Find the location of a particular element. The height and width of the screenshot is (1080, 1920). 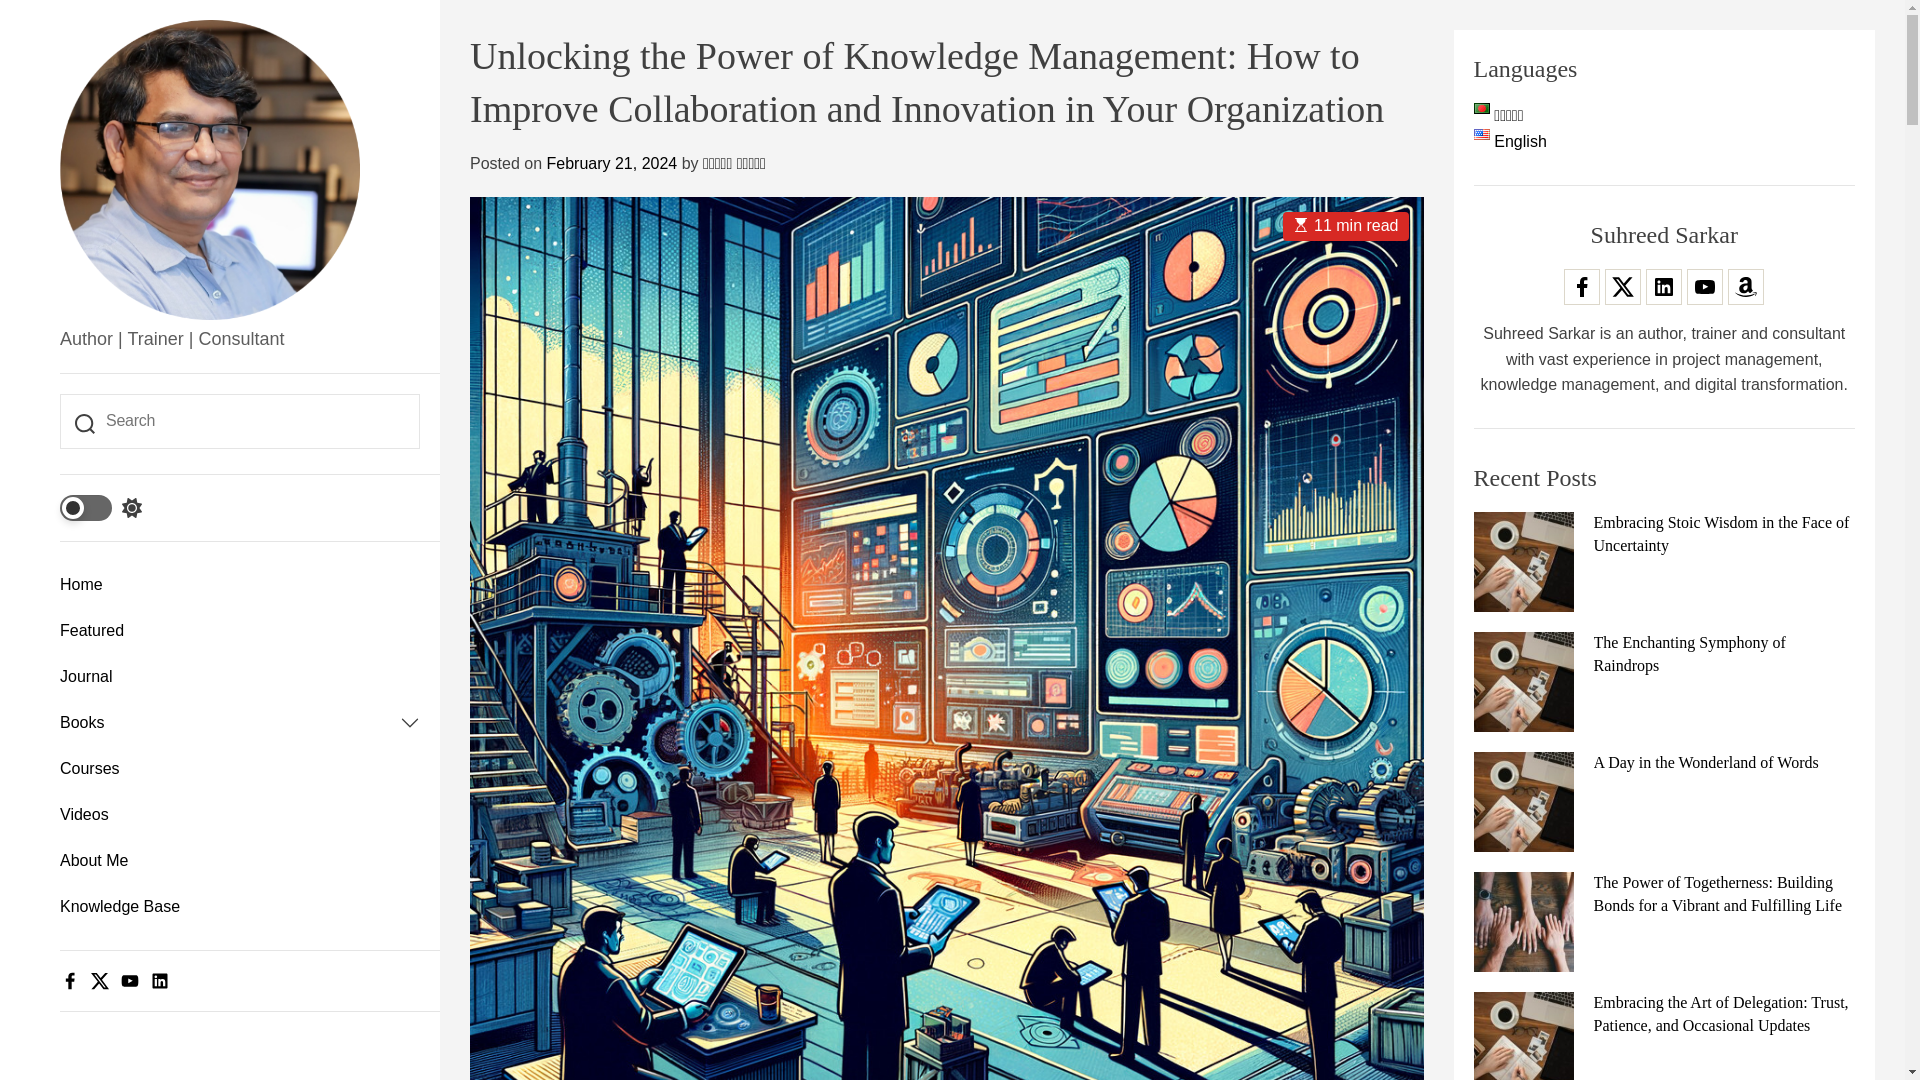

Home is located at coordinates (240, 584).